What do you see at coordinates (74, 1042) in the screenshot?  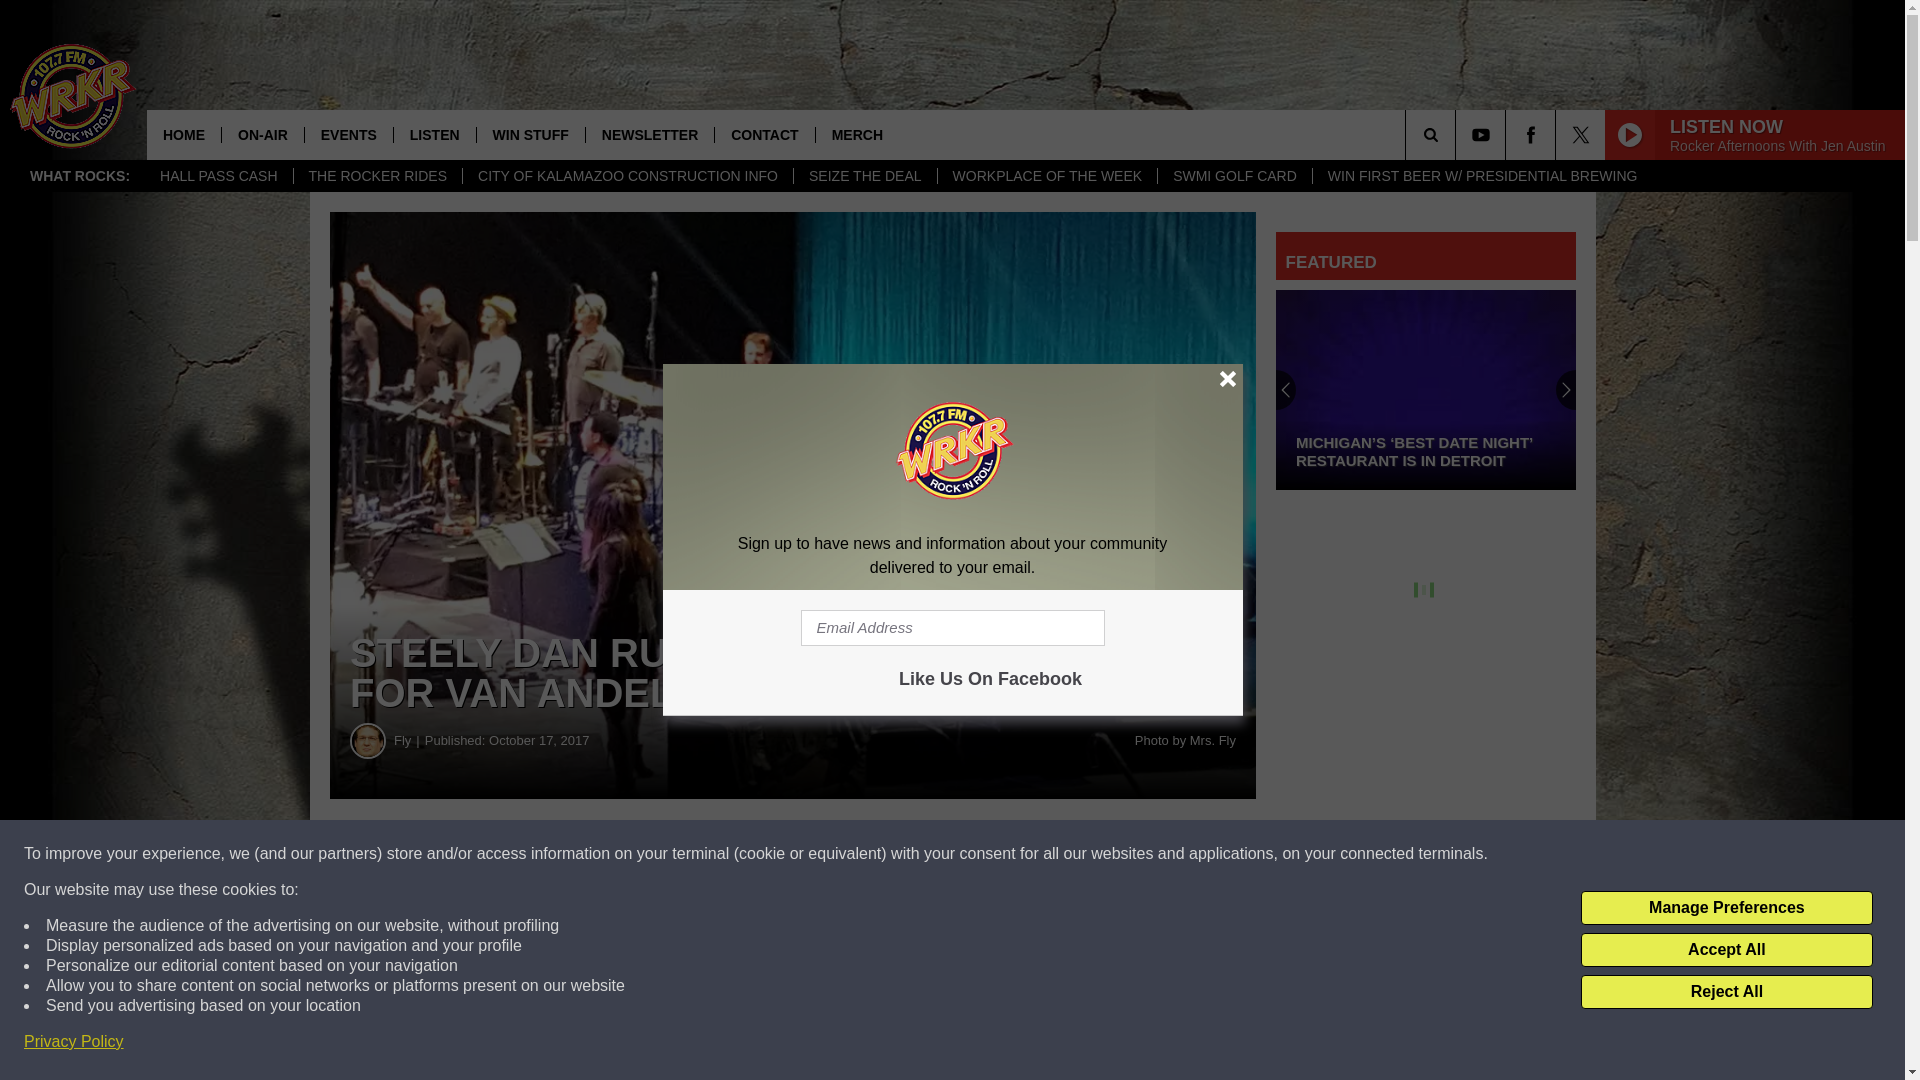 I see `Privacy Policy` at bounding box center [74, 1042].